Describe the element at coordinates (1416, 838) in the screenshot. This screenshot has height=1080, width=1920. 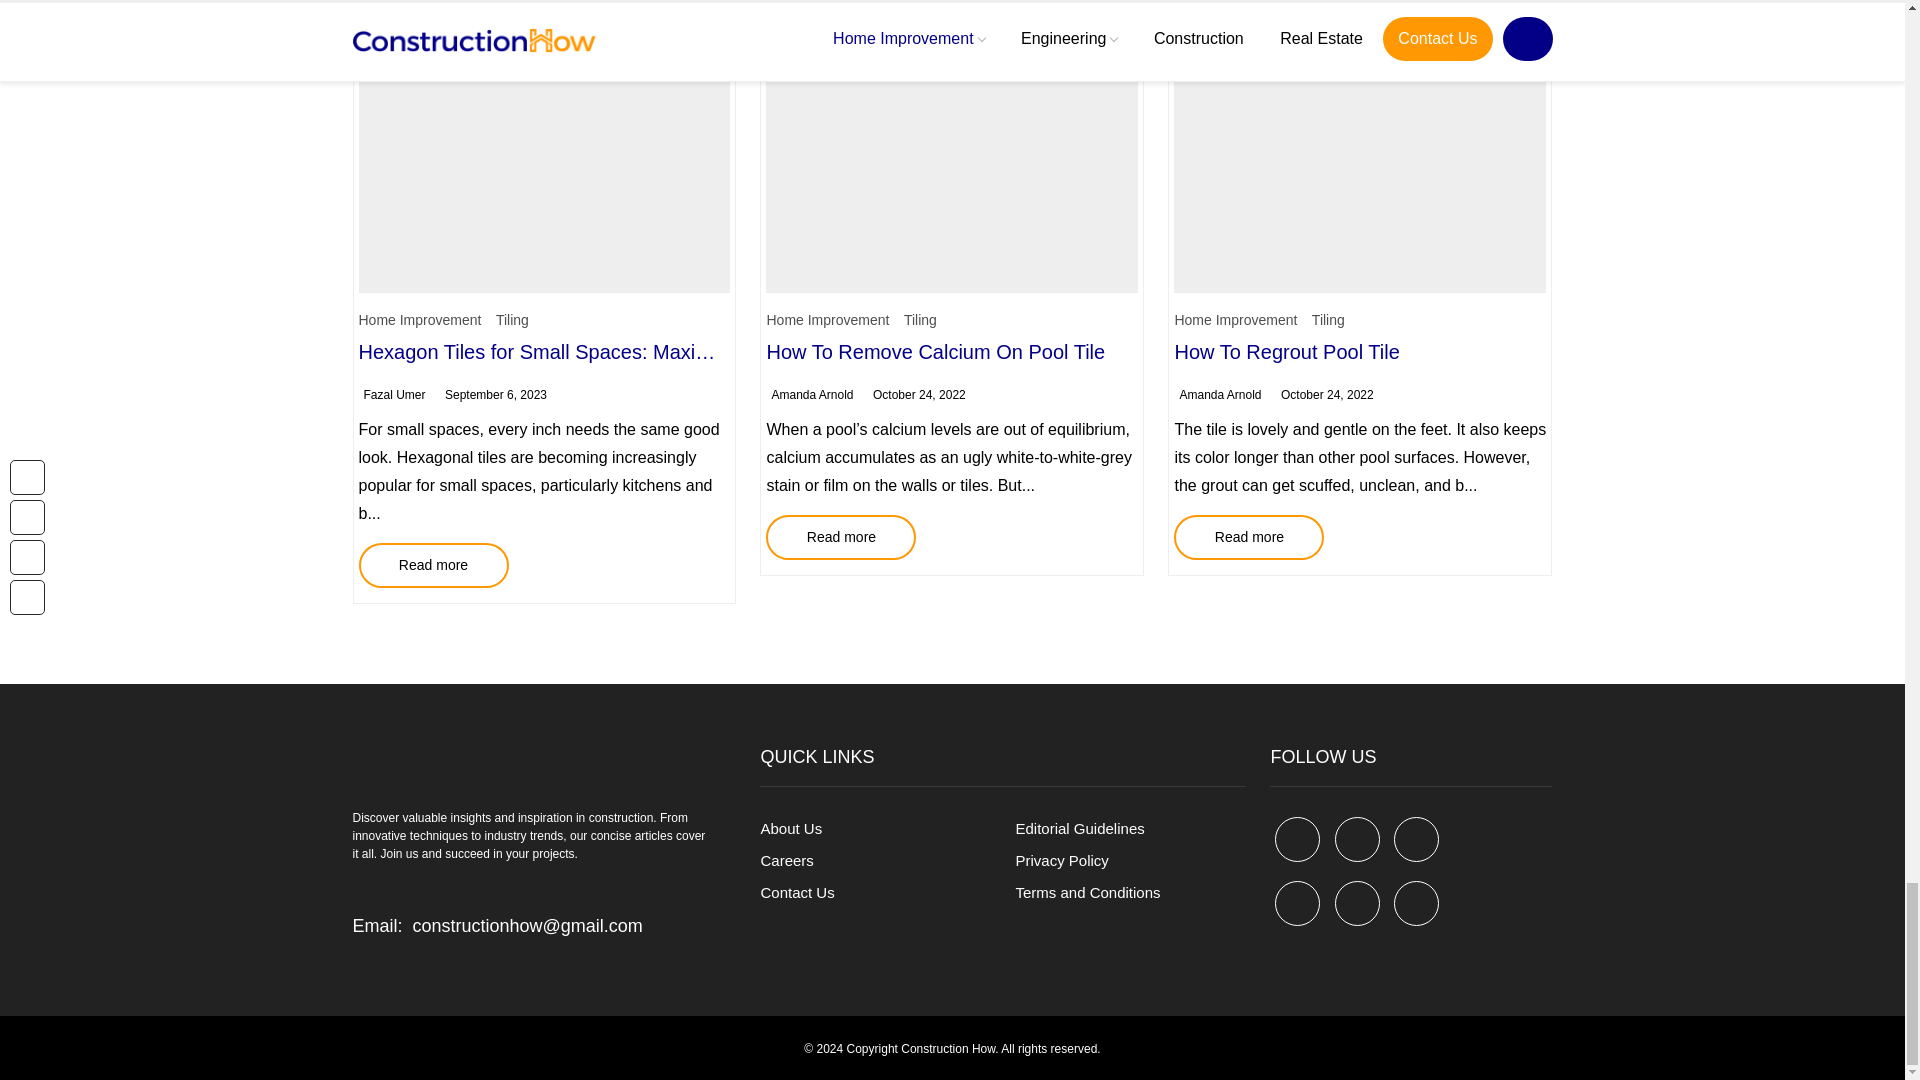
I see `pinterest` at that location.